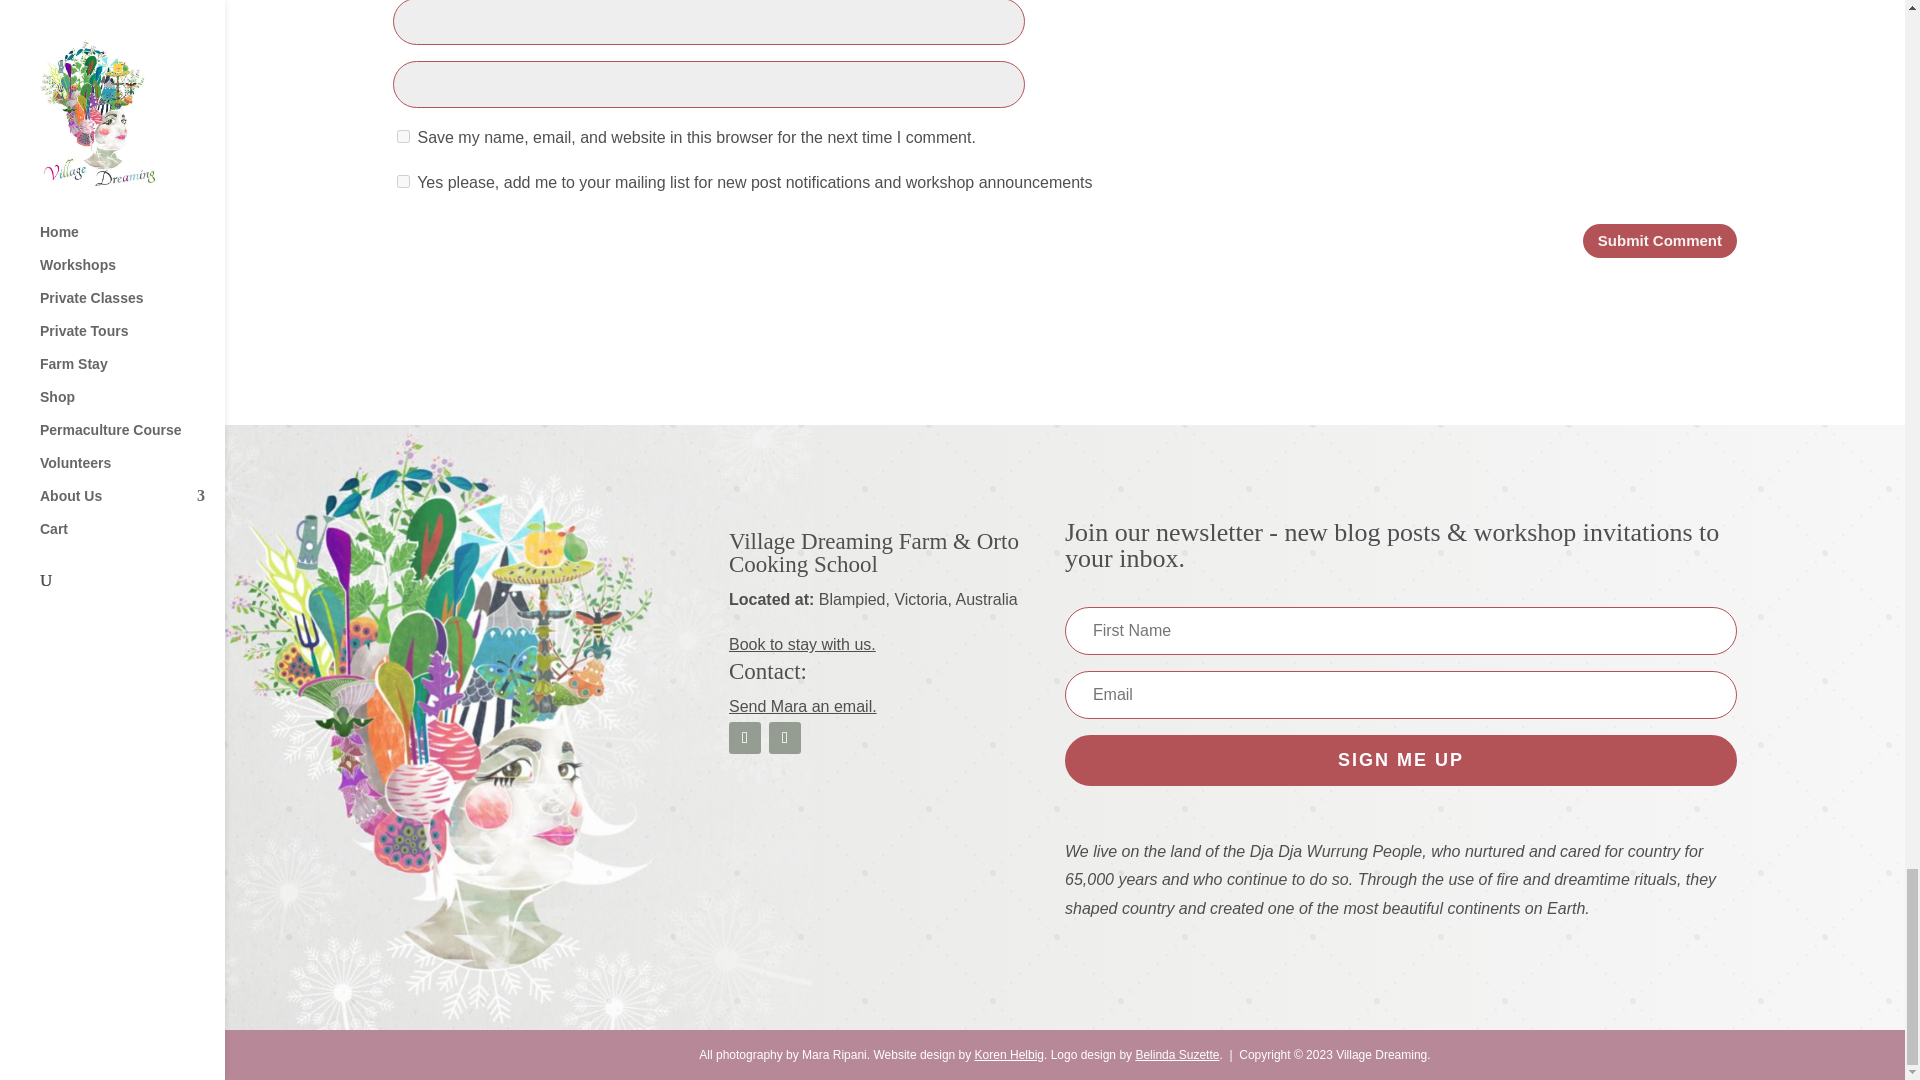 The image size is (1920, 1080). Describe the element at coordinates (404, 180) in the screenshot. I see `1` at that location.